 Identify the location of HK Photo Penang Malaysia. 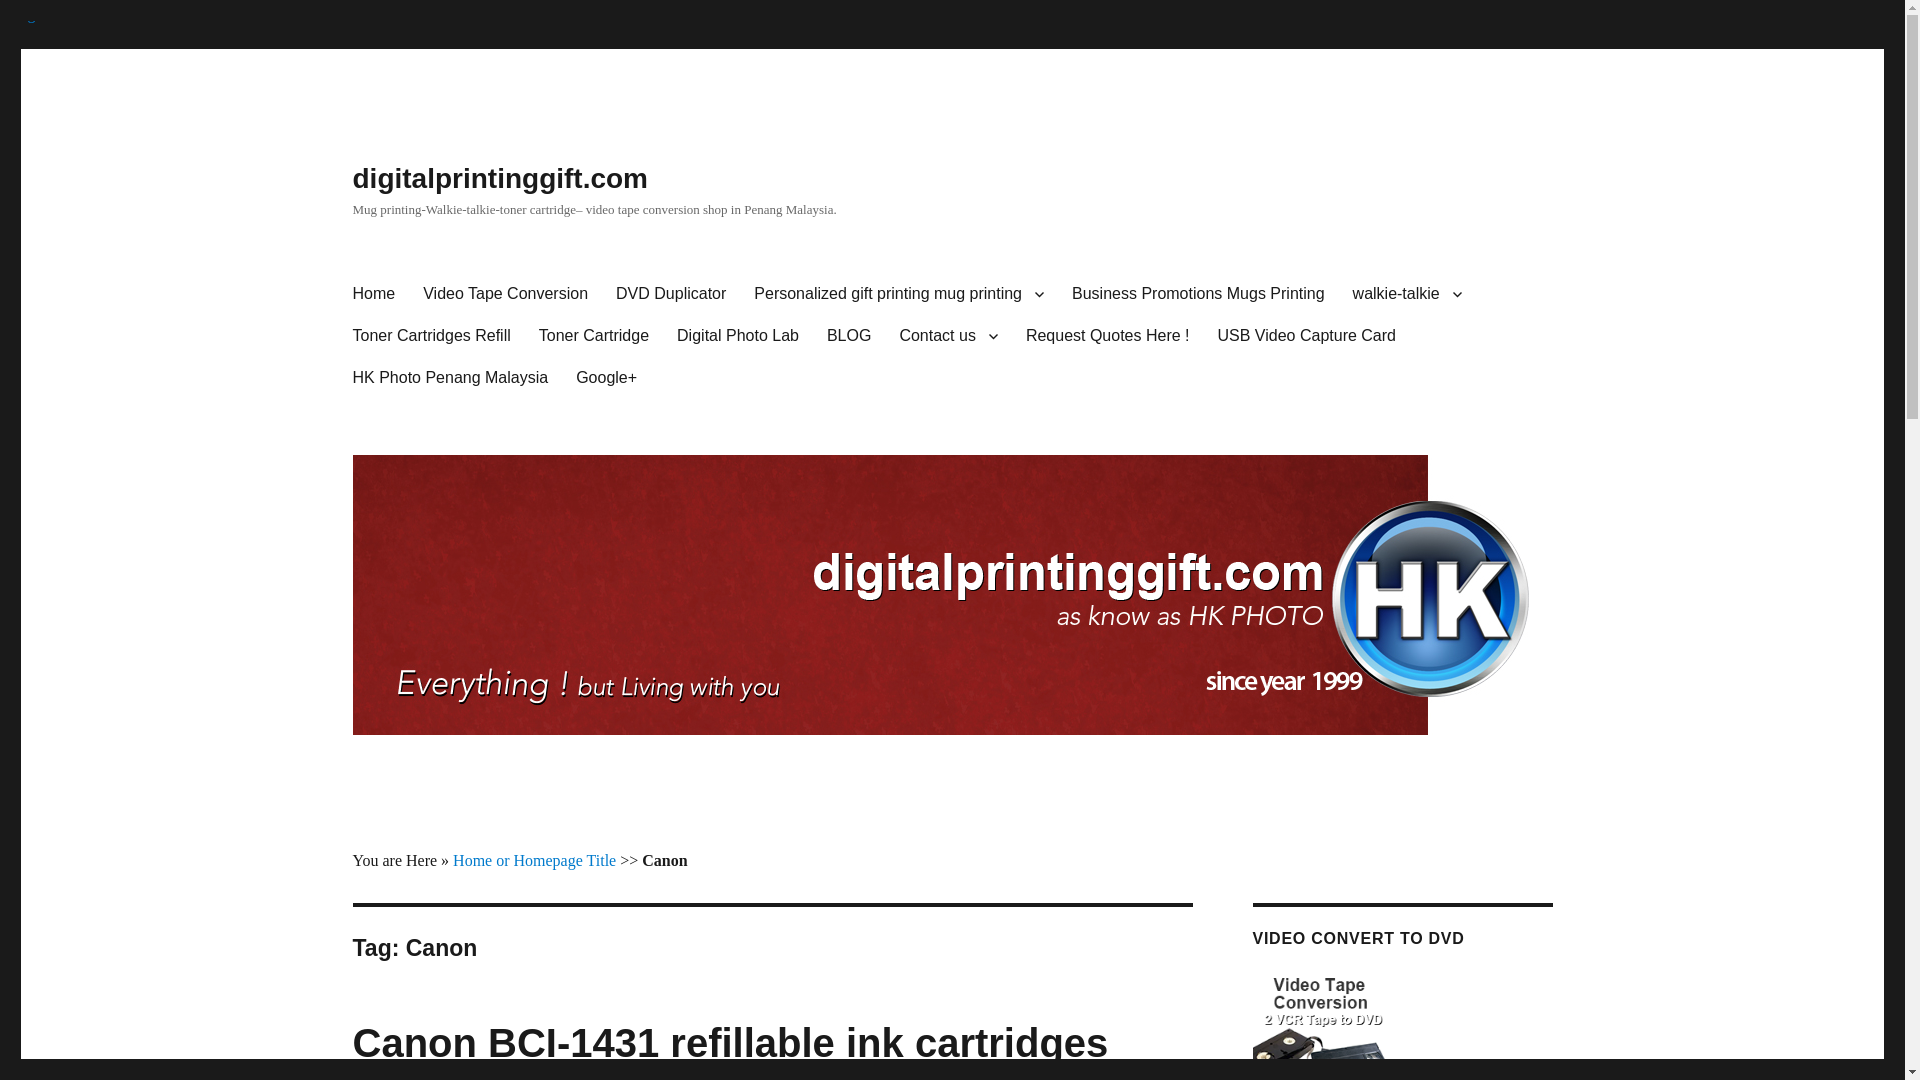
(450, 378).